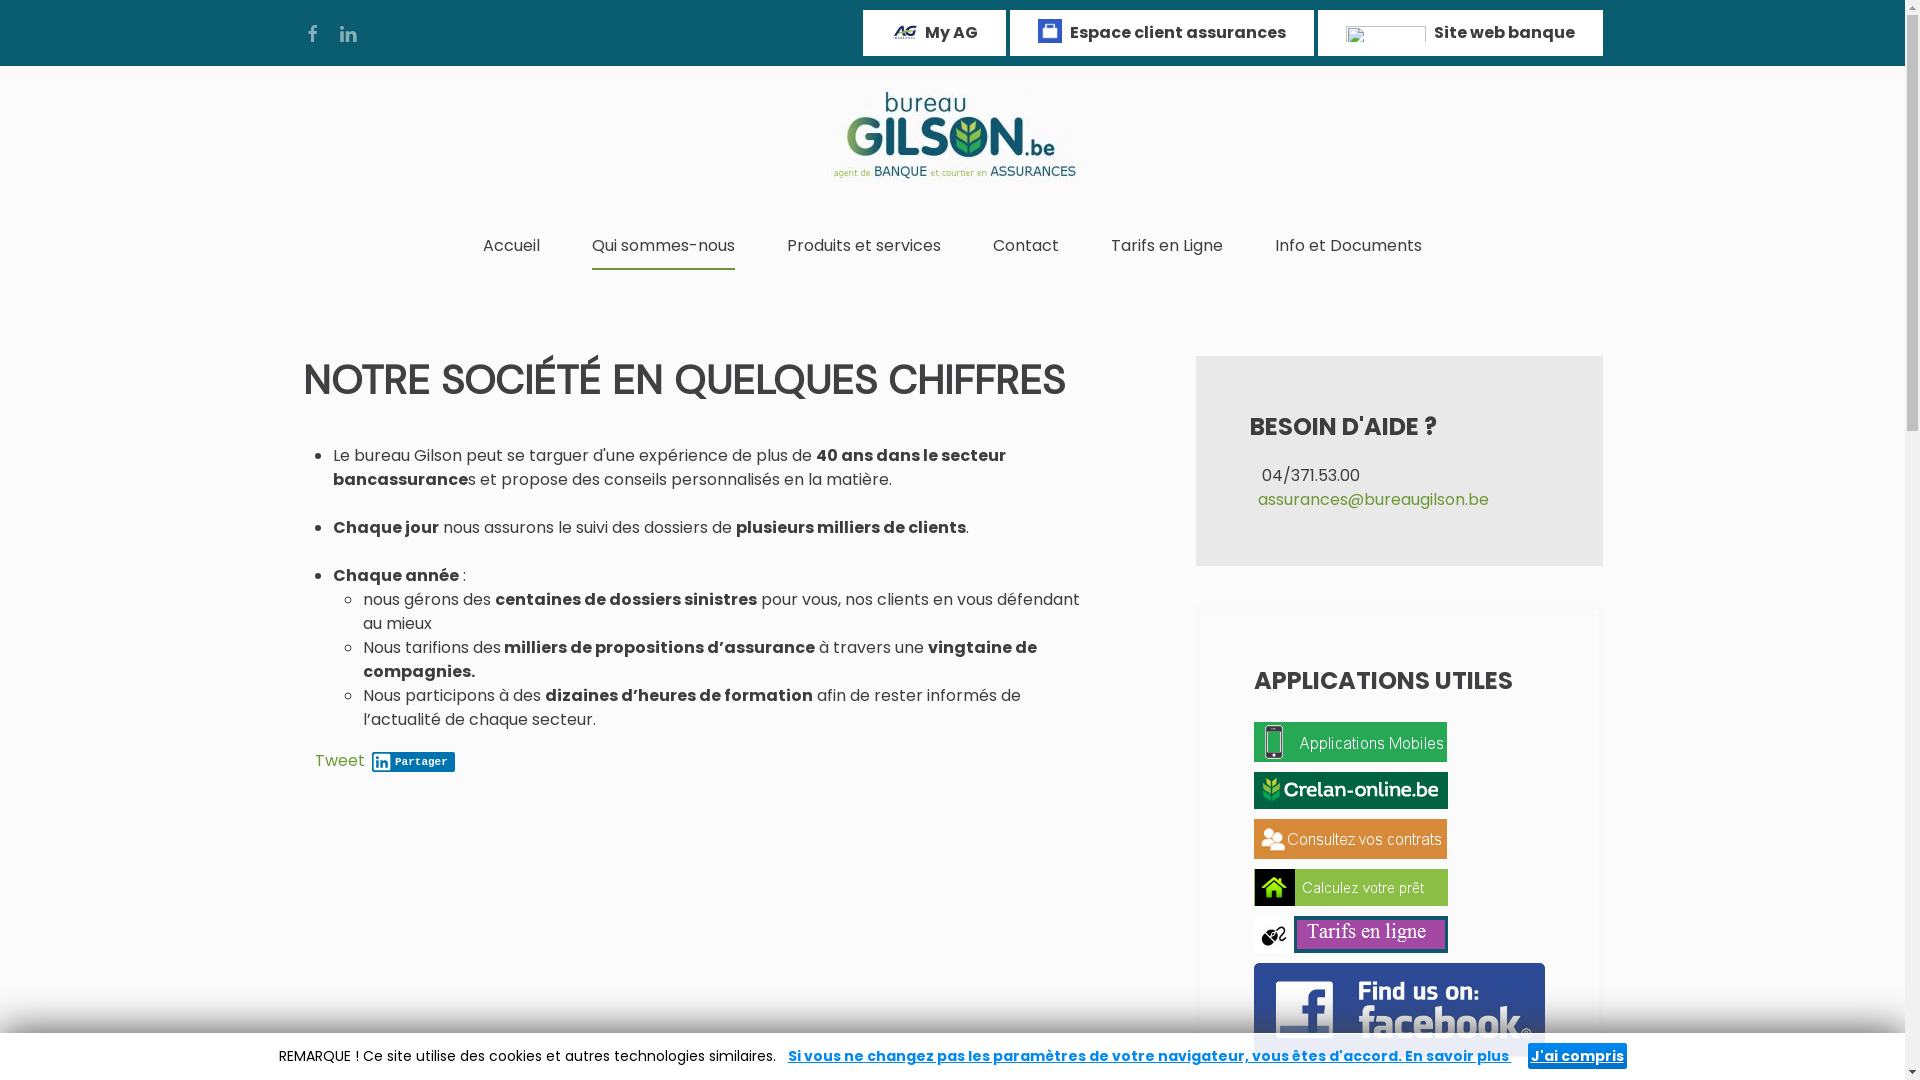 The height and width of the screenshot is (1080, 1920). Describe the element at coordinates (934, 33) in the screenshot. I see ` My AG` at that location.